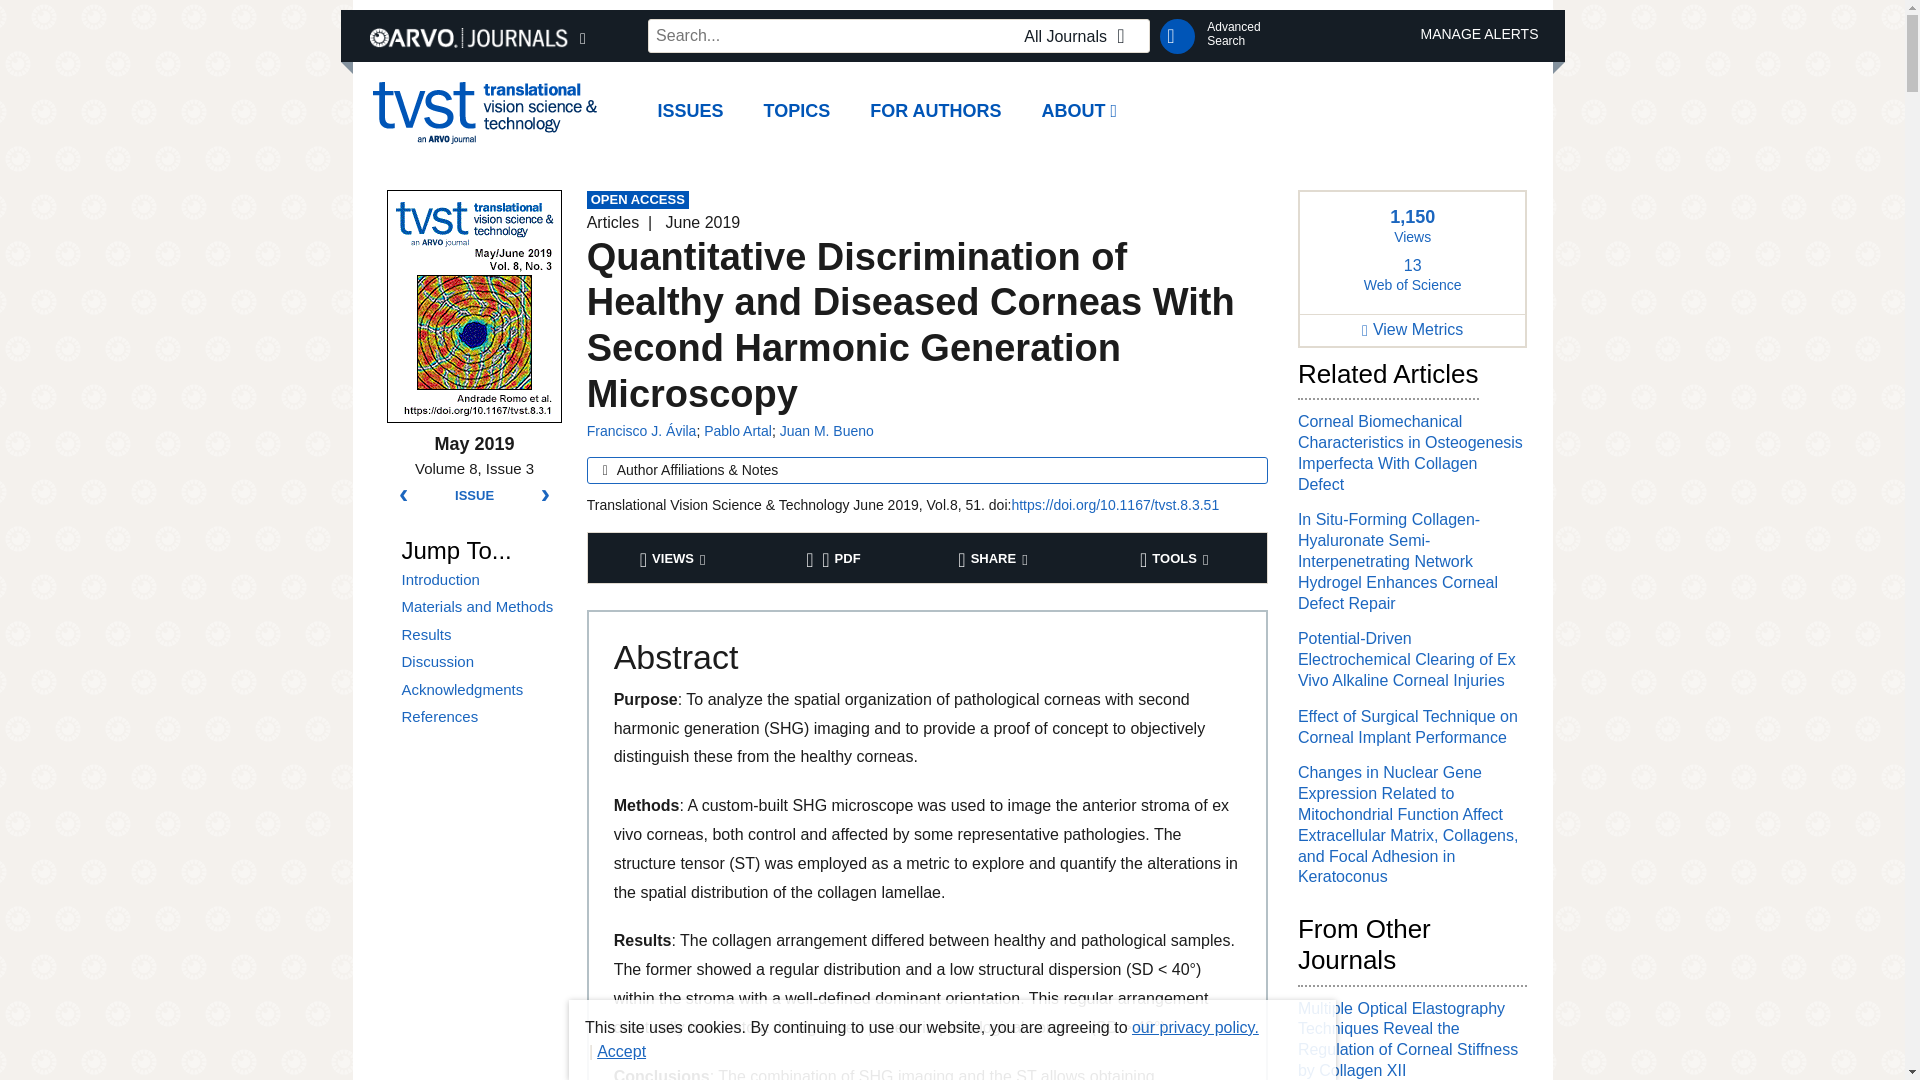 The image size is (1920, 1080). What do you see at coordinates (478, 580) in the screenshot?
I see `Results` at bounding box center [478, 580].